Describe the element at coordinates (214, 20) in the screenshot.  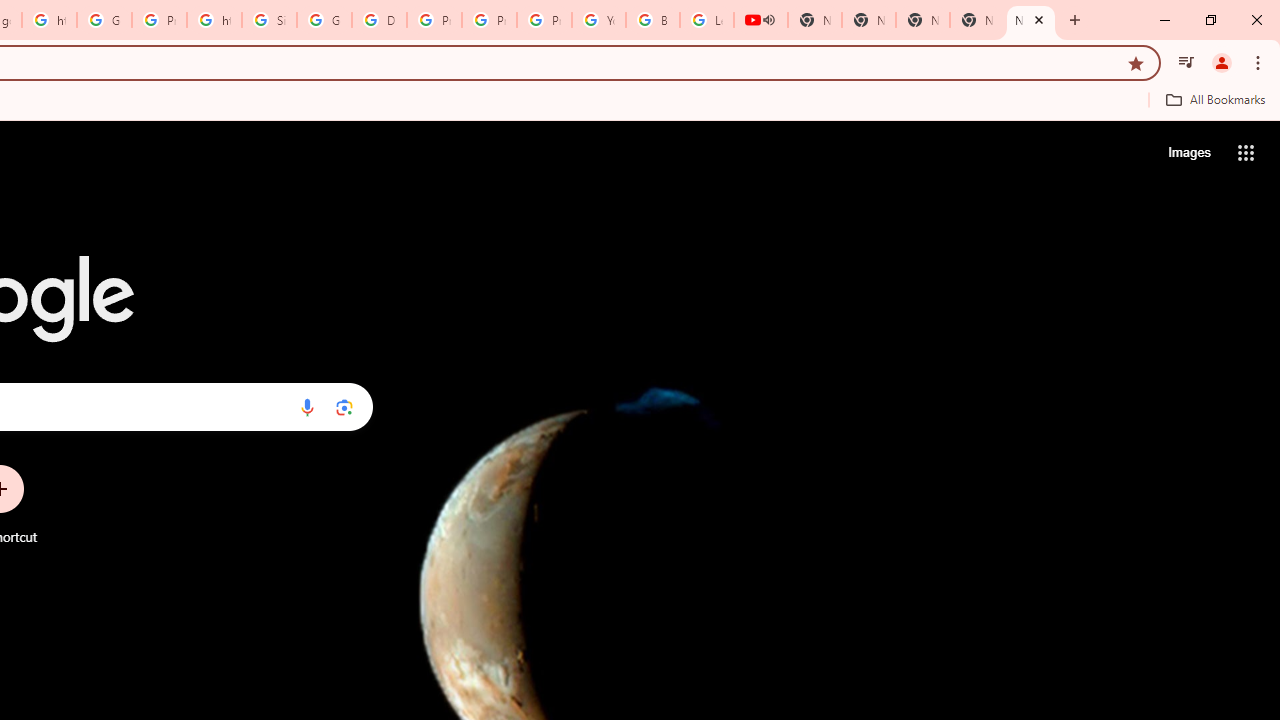
I see `https://scholar.google.com/` at that location.